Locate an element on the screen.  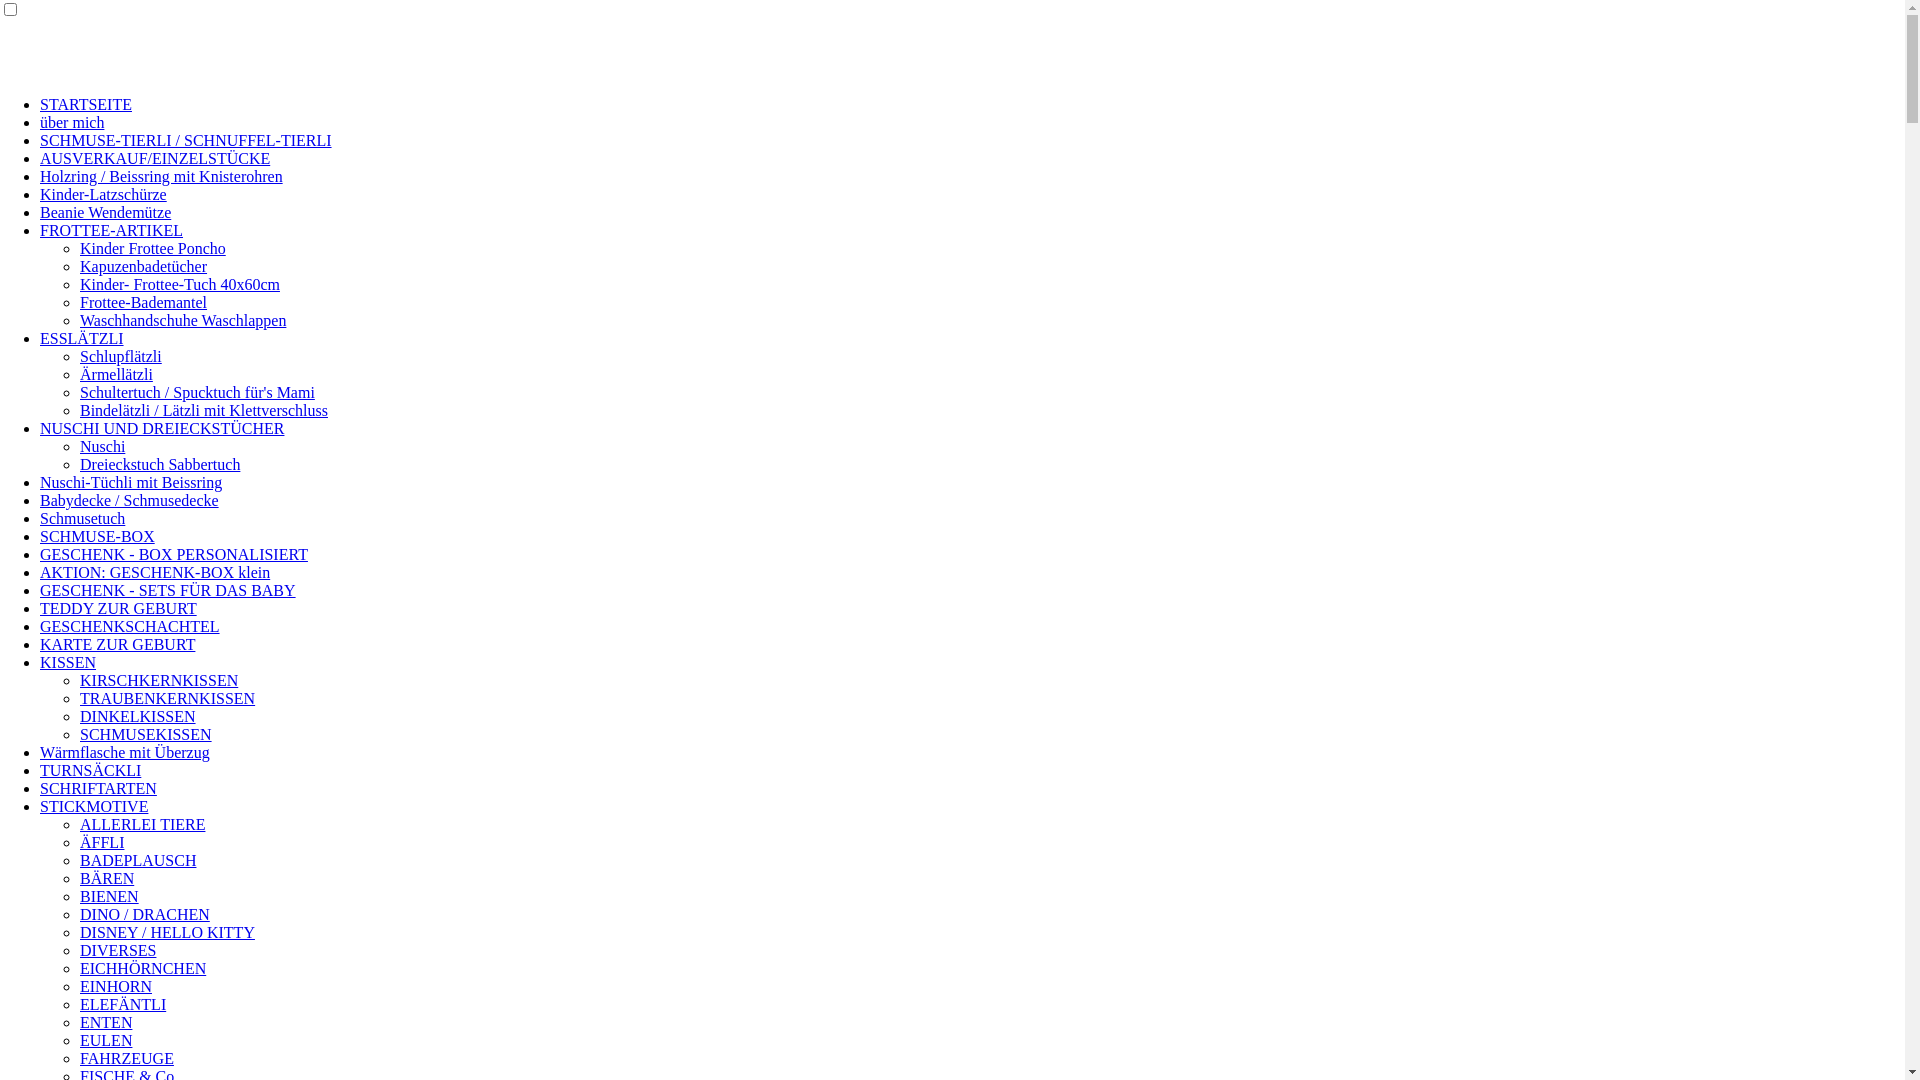
DINKELKISSEN is located at coordinates (138, 716).